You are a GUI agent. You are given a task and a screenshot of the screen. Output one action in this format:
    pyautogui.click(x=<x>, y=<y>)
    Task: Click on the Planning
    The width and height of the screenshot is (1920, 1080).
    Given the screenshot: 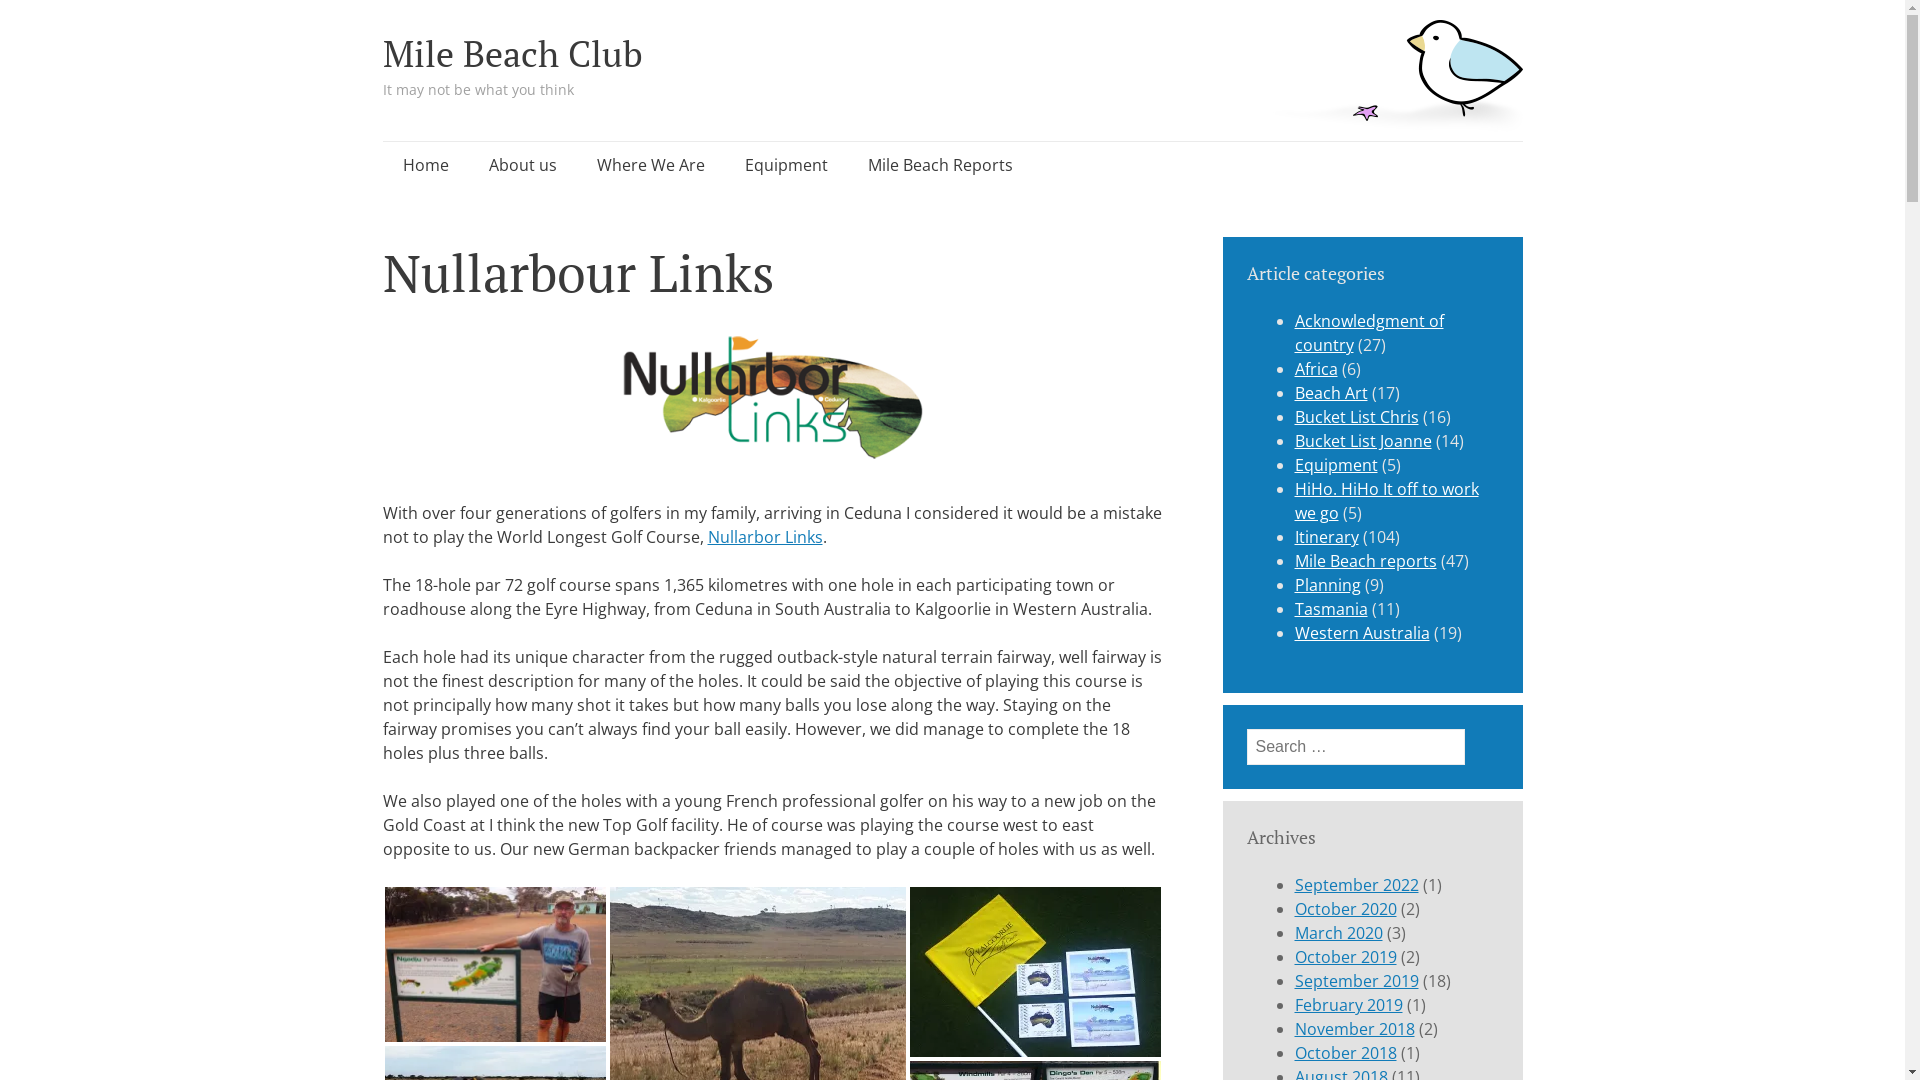 What is the action you would take?
    pyautogui.click(x=1327, y=585)
    